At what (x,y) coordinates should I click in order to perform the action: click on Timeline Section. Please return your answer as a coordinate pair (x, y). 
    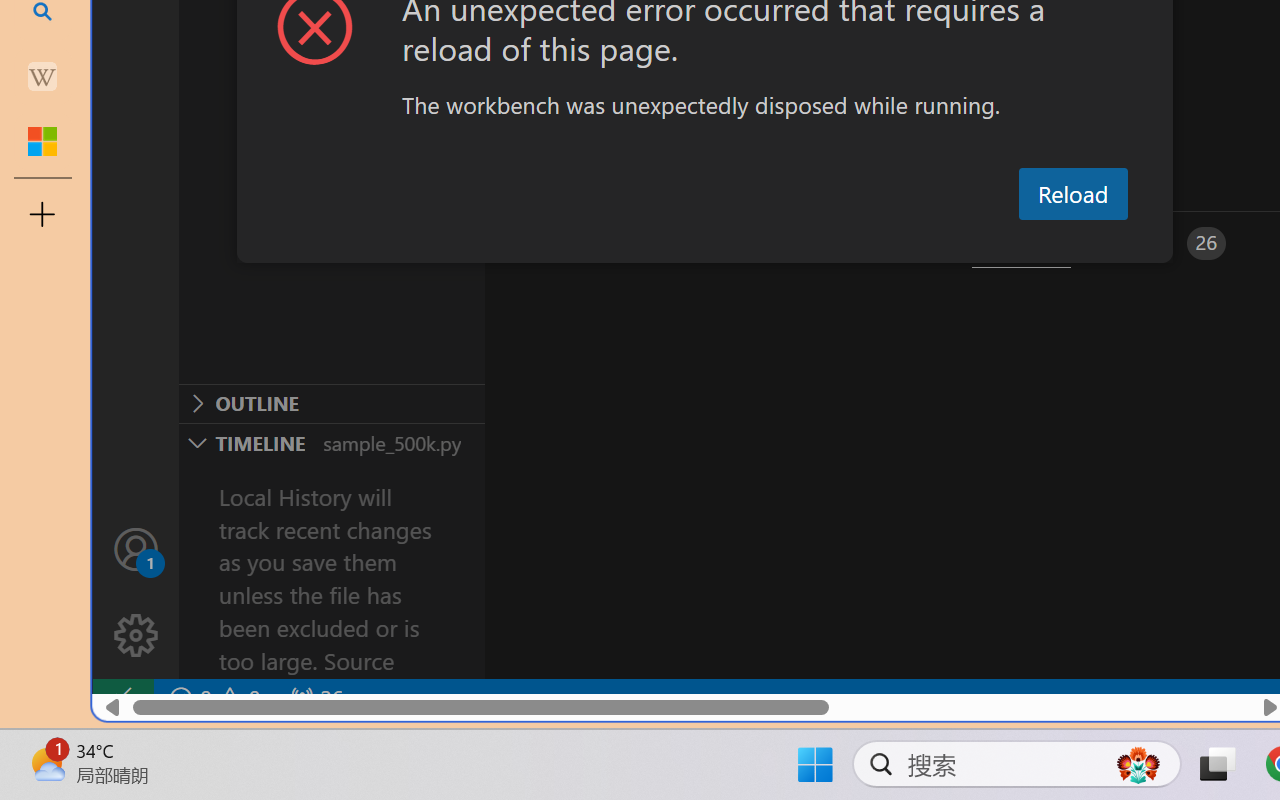
    Looking at the image, I should click on (331, 442).